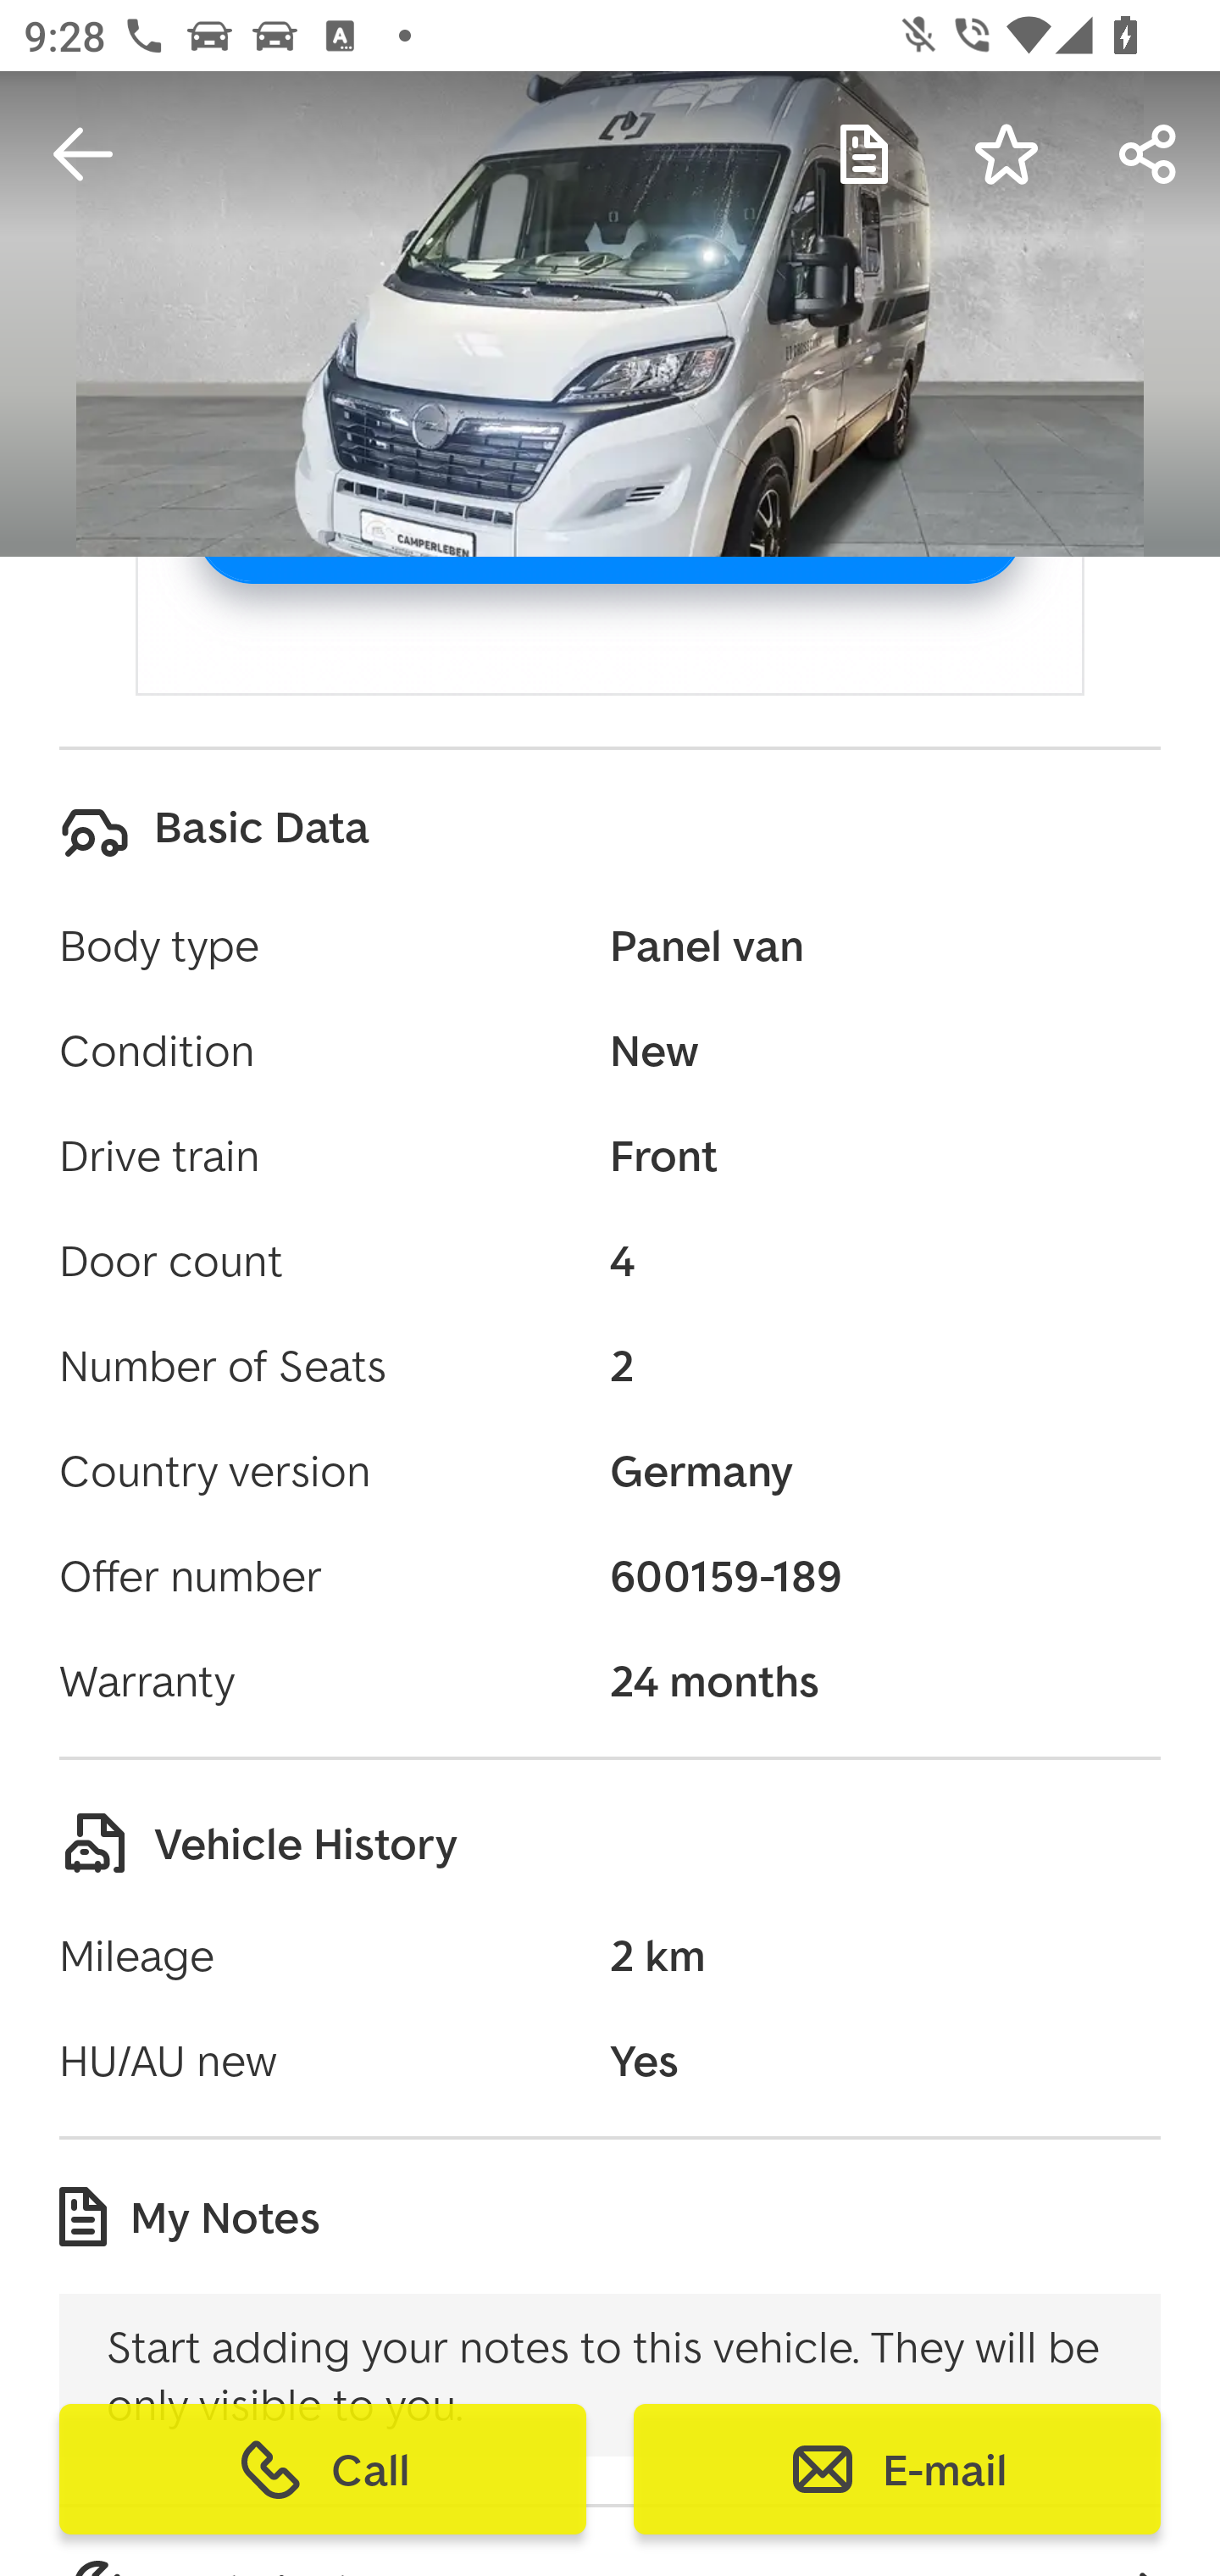 The height and width of the screenshot is (2576, 1220). I want to click on Call, so click(323, 2469).